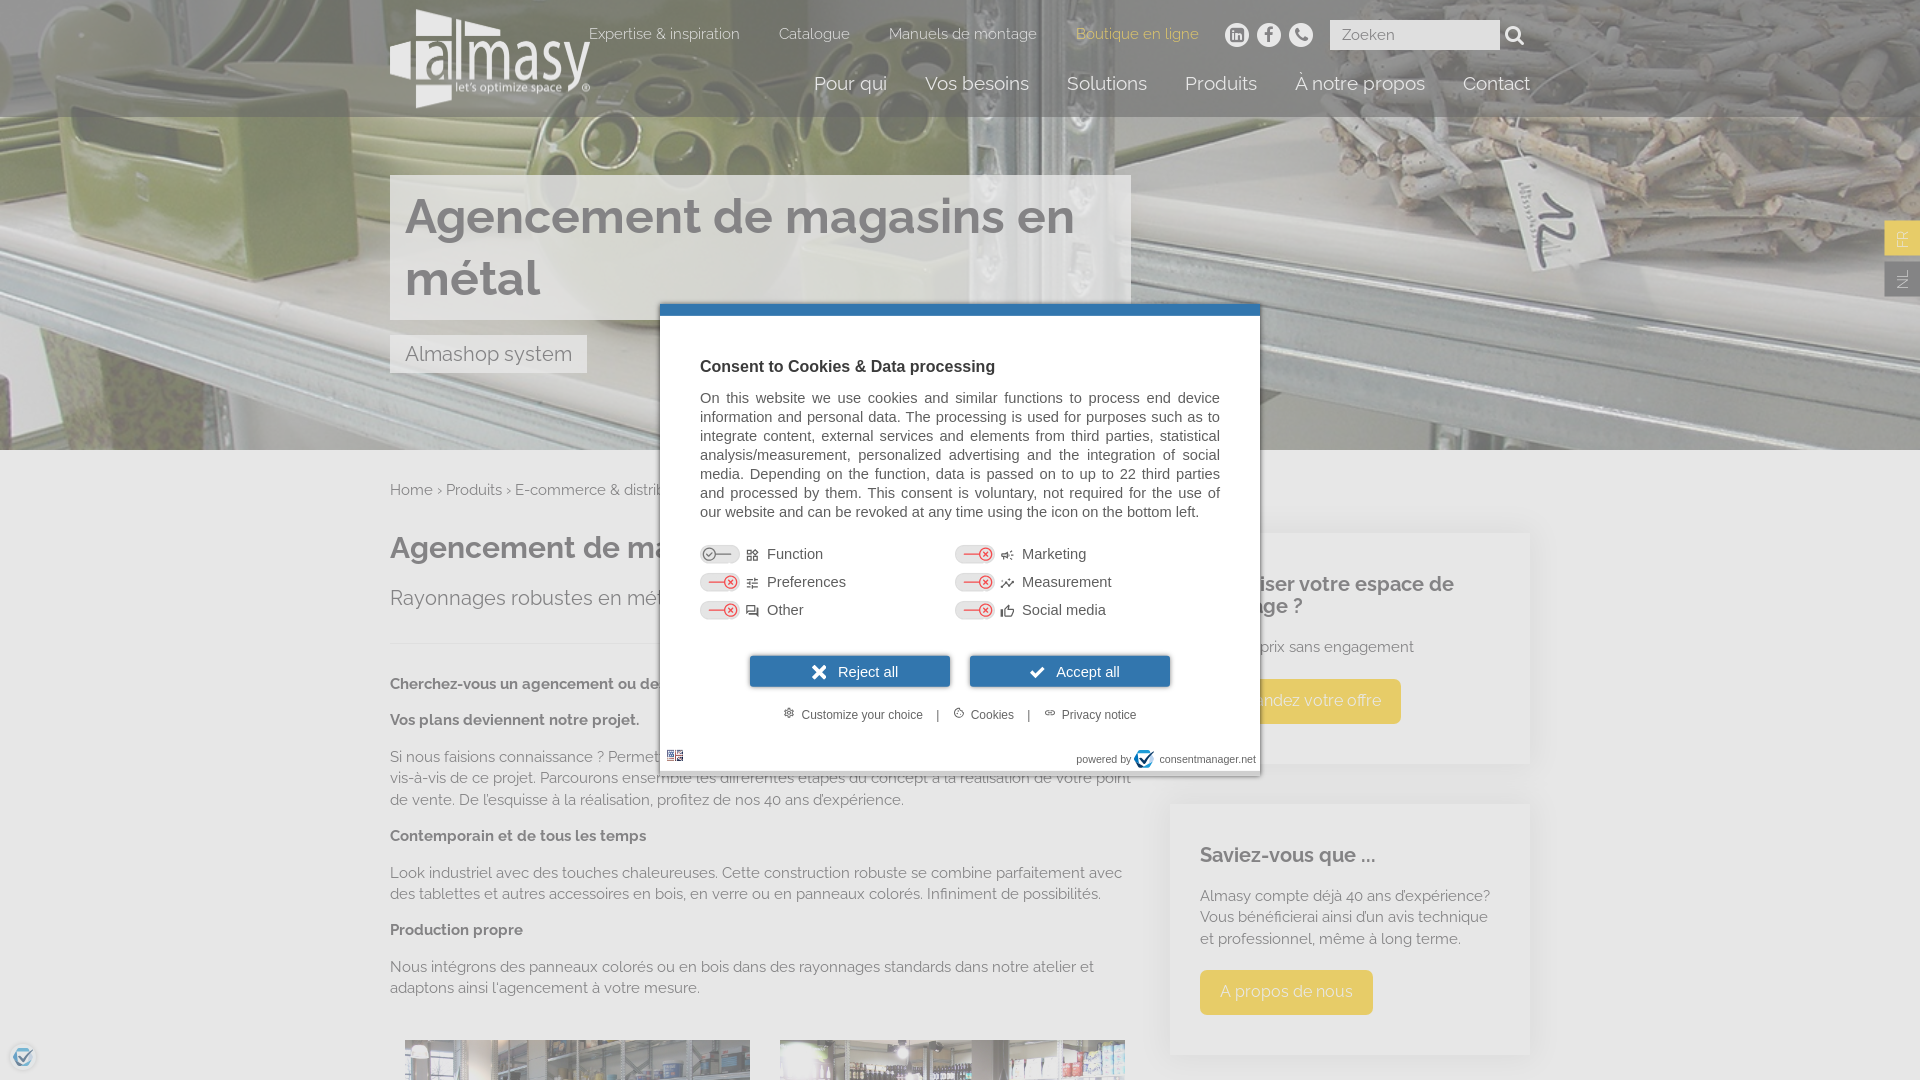  What do you see at coordinates (850, 672) in the screenshot?
I see `Reject all` at bounding box center [850, 672].